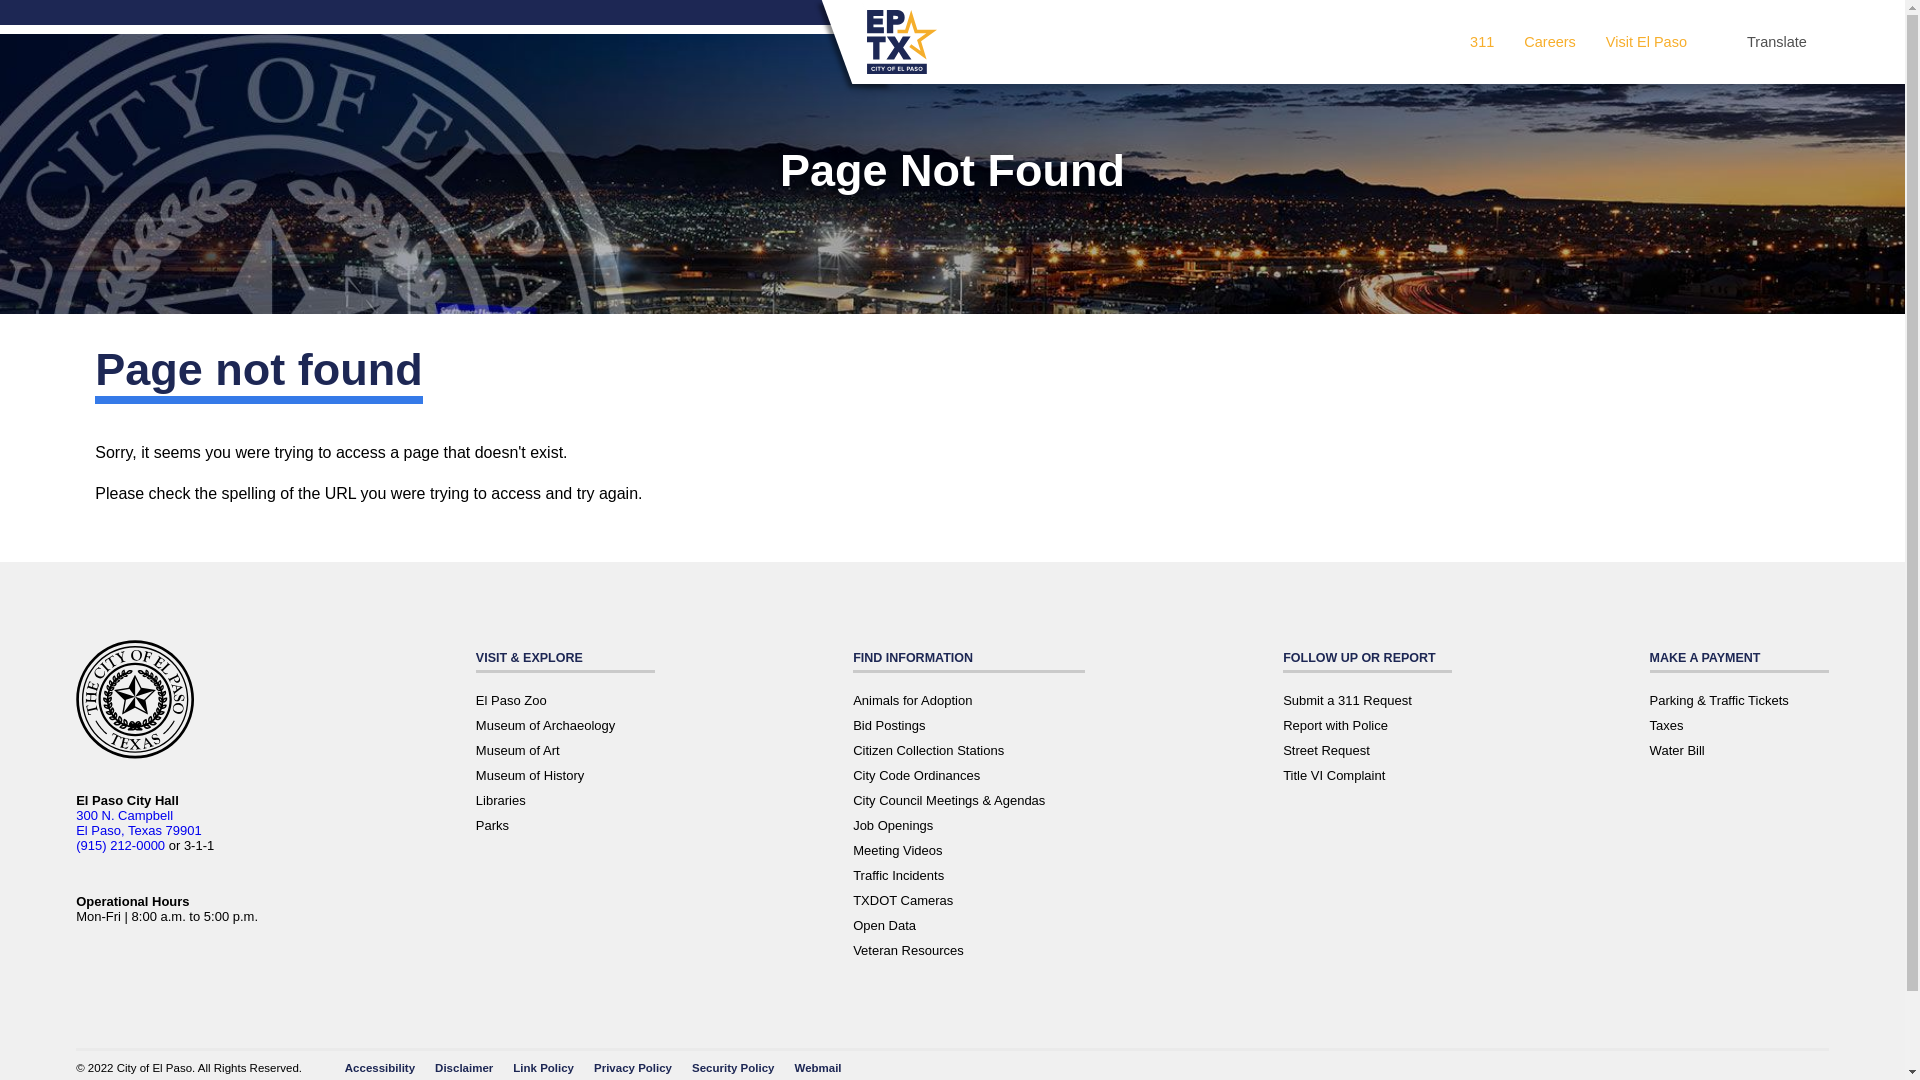 The height and width of the screenshot is (1080, 1920). Describe the element at coordinates (928, 750) in the screenshot. I see `Citizen Collection Stations` at that location.